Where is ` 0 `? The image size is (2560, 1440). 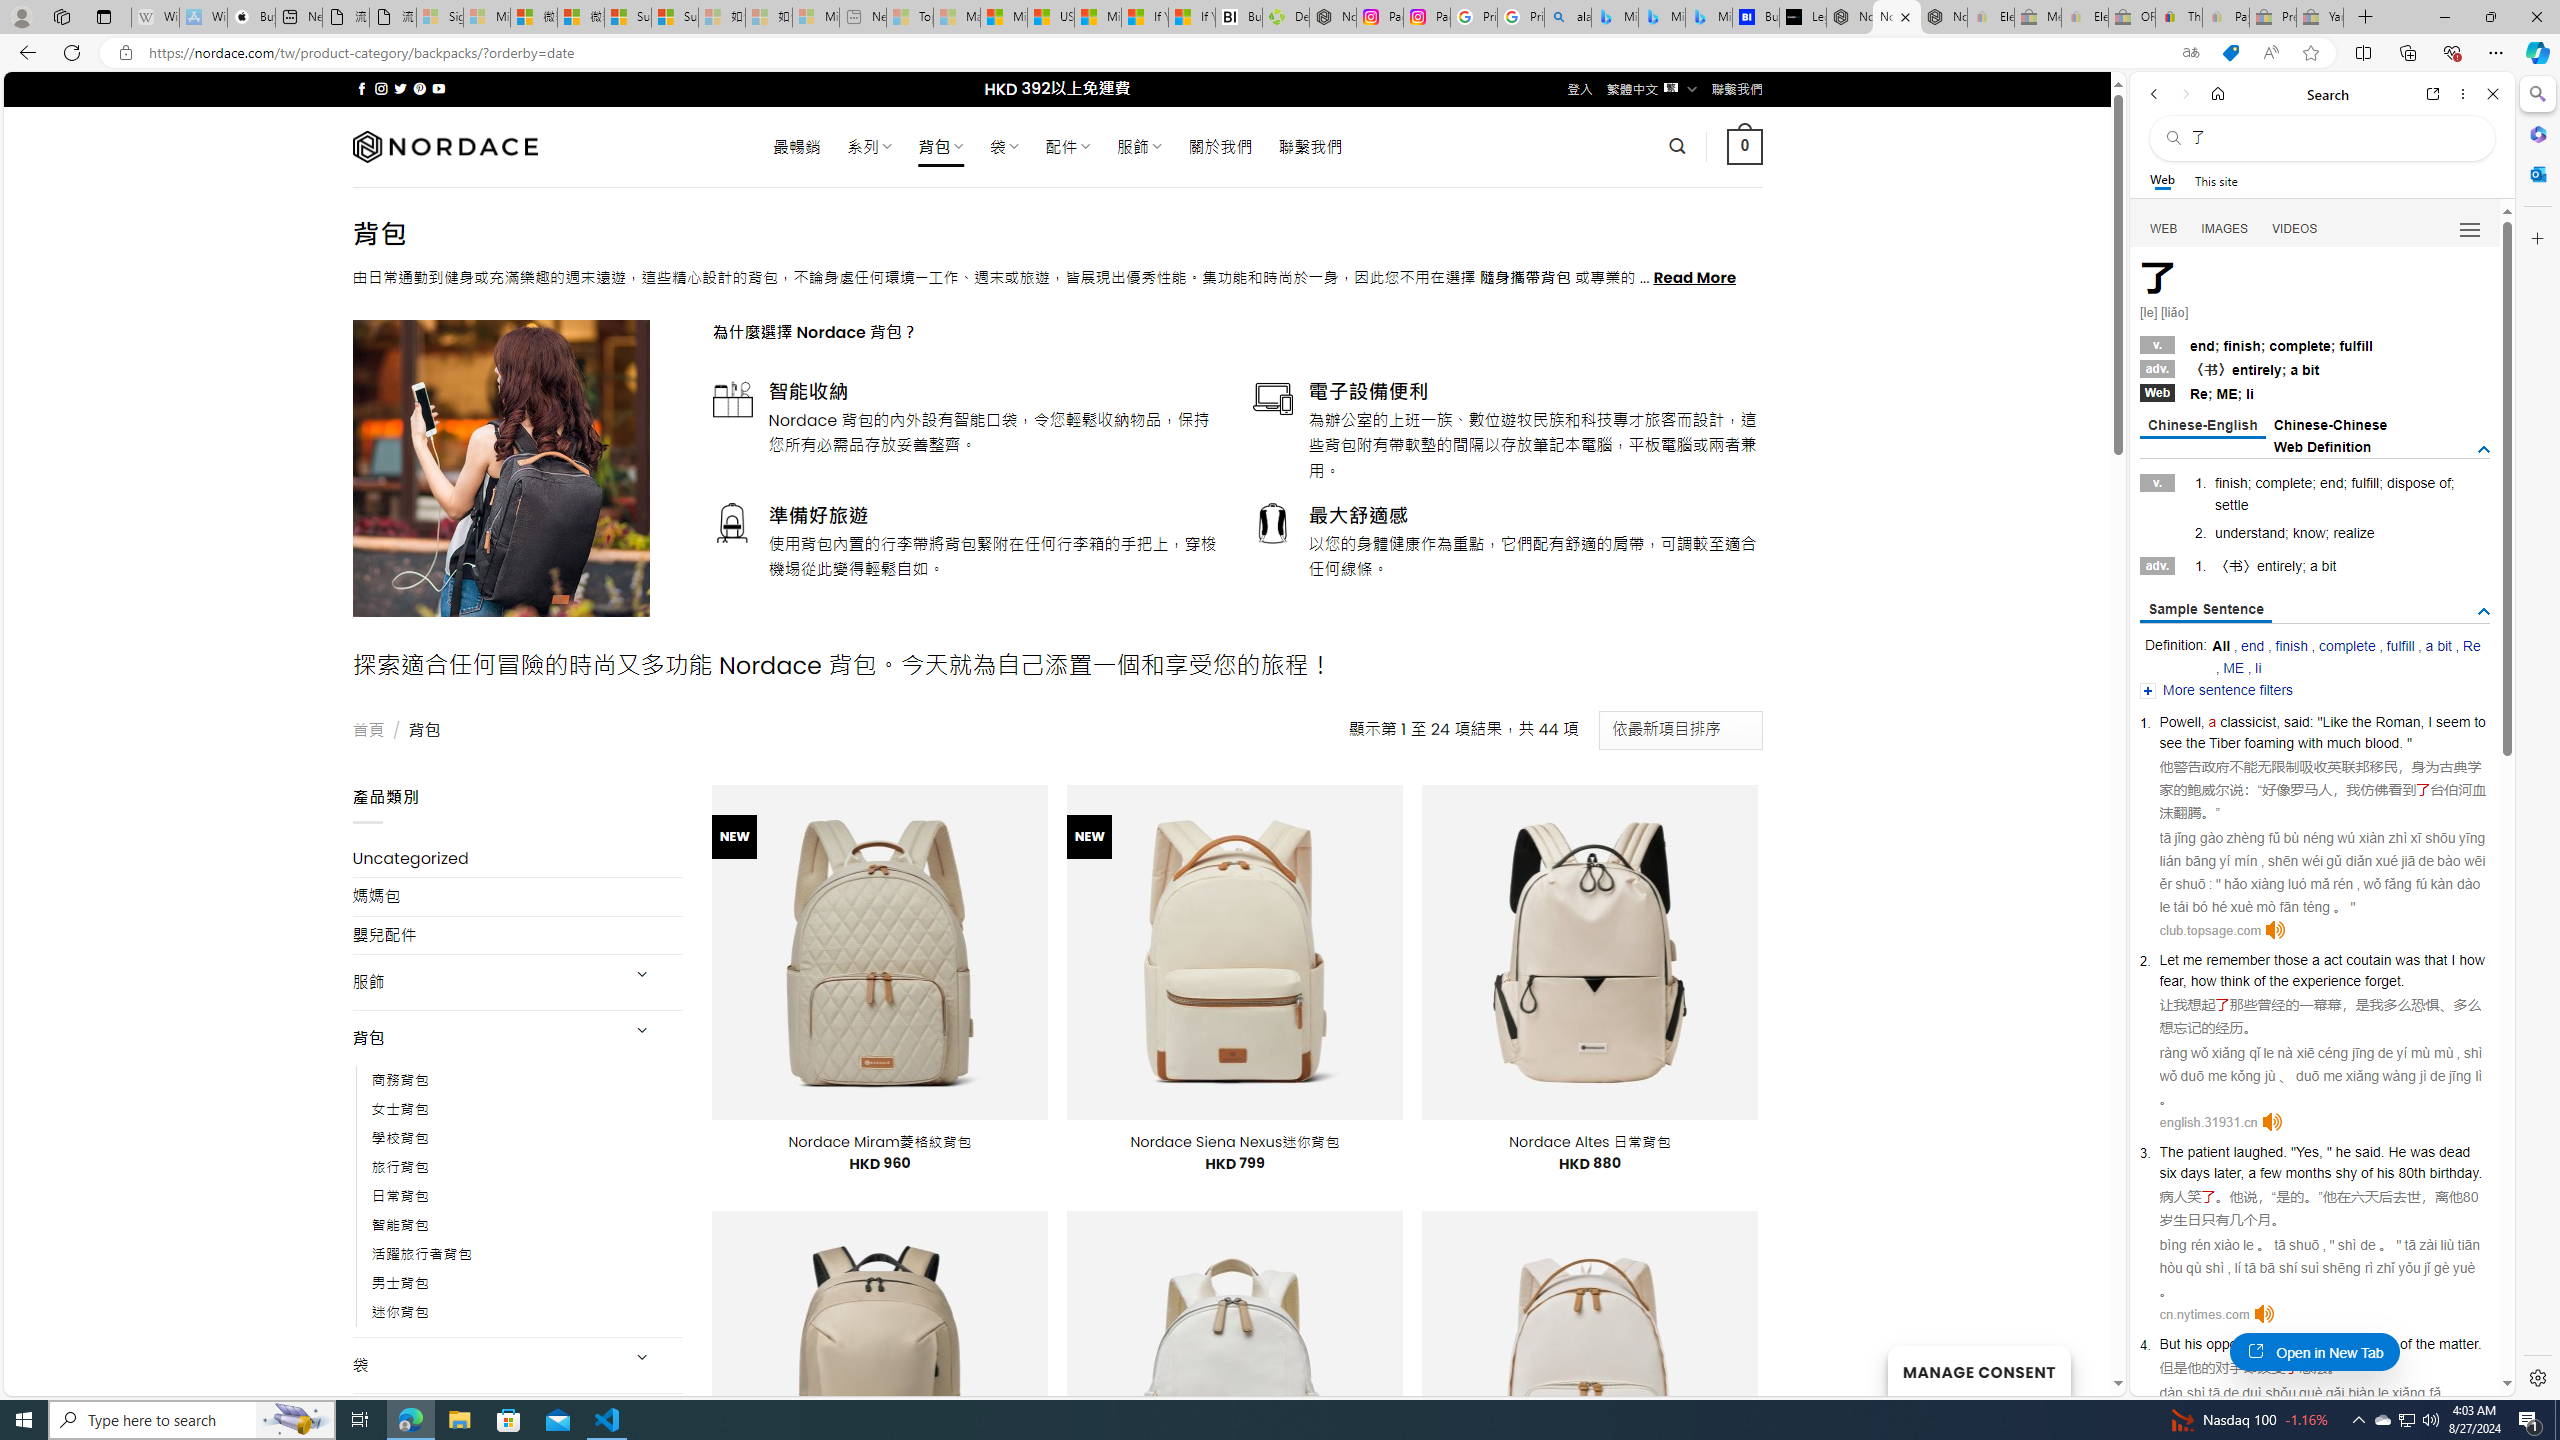  0  is located at coordinates (1746, 146).